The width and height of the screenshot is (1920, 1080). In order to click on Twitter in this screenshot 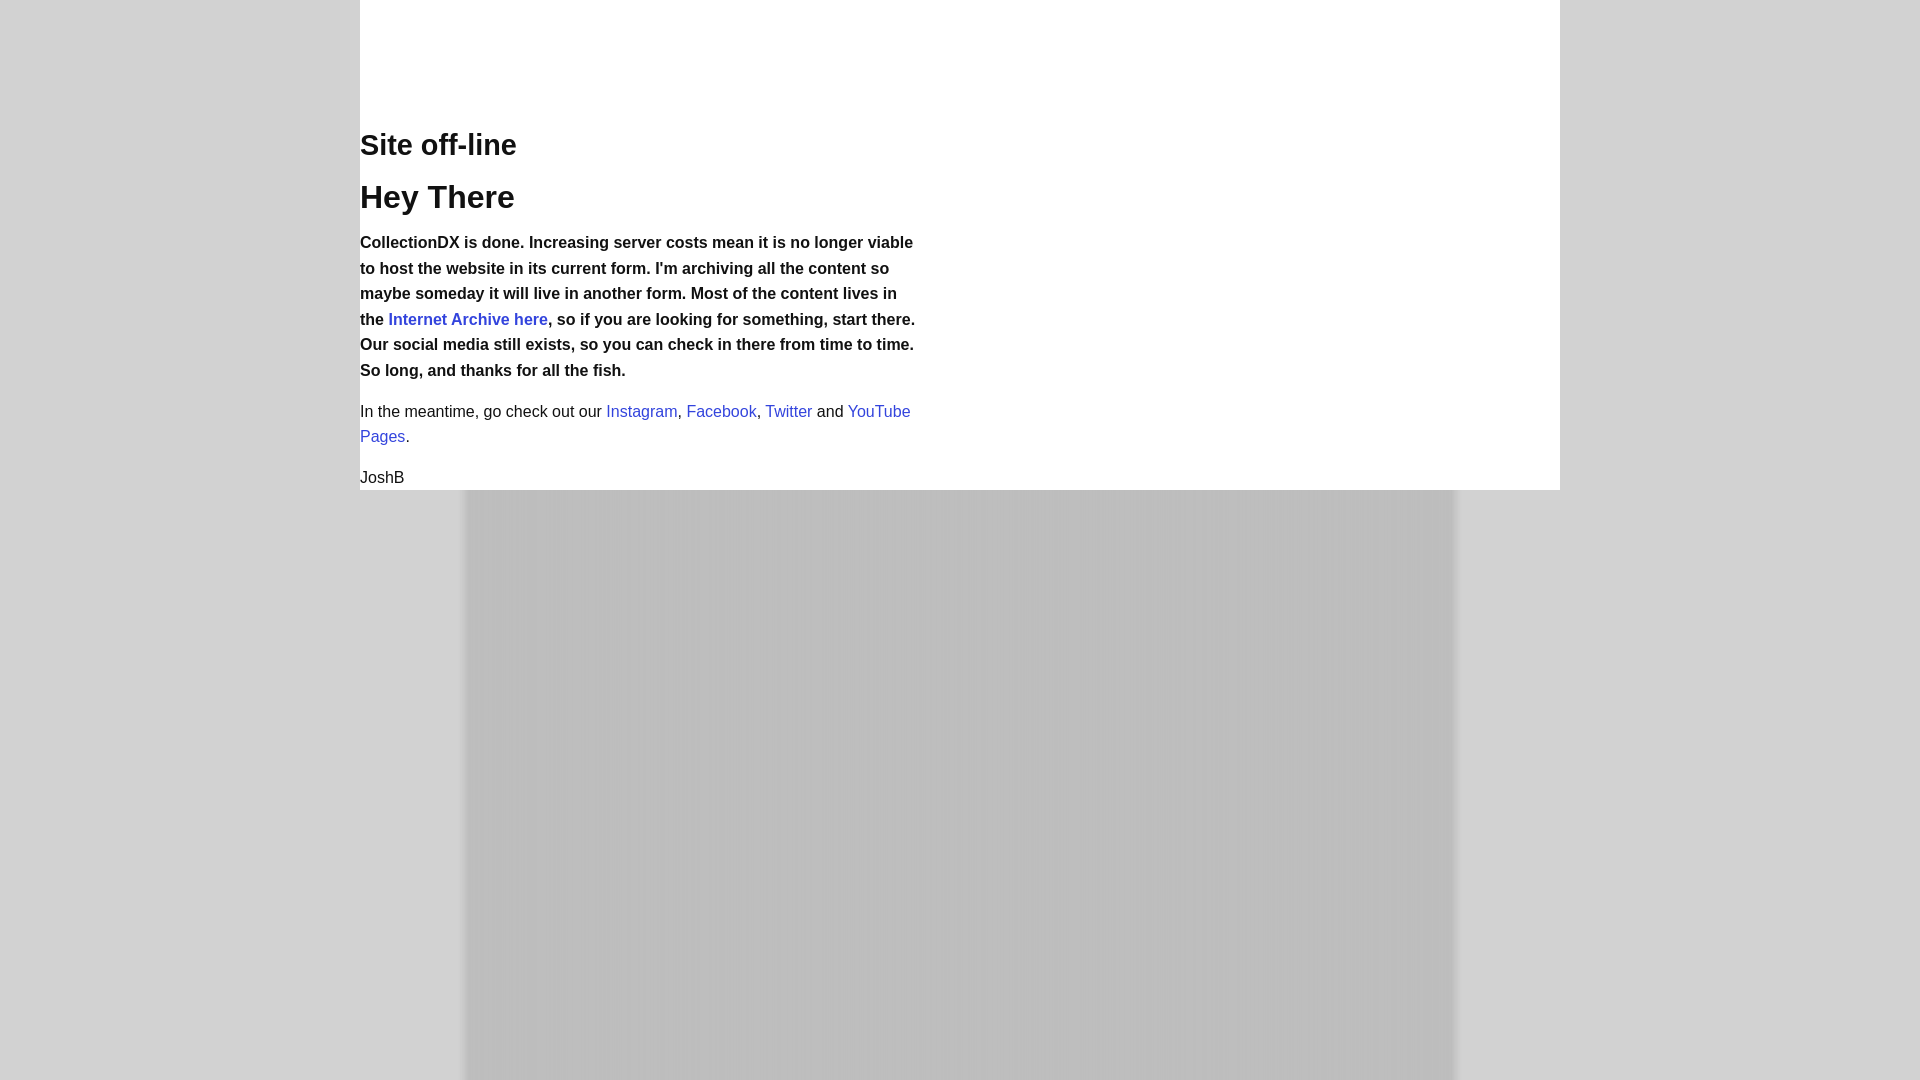, I will do `click(788, 411)`.